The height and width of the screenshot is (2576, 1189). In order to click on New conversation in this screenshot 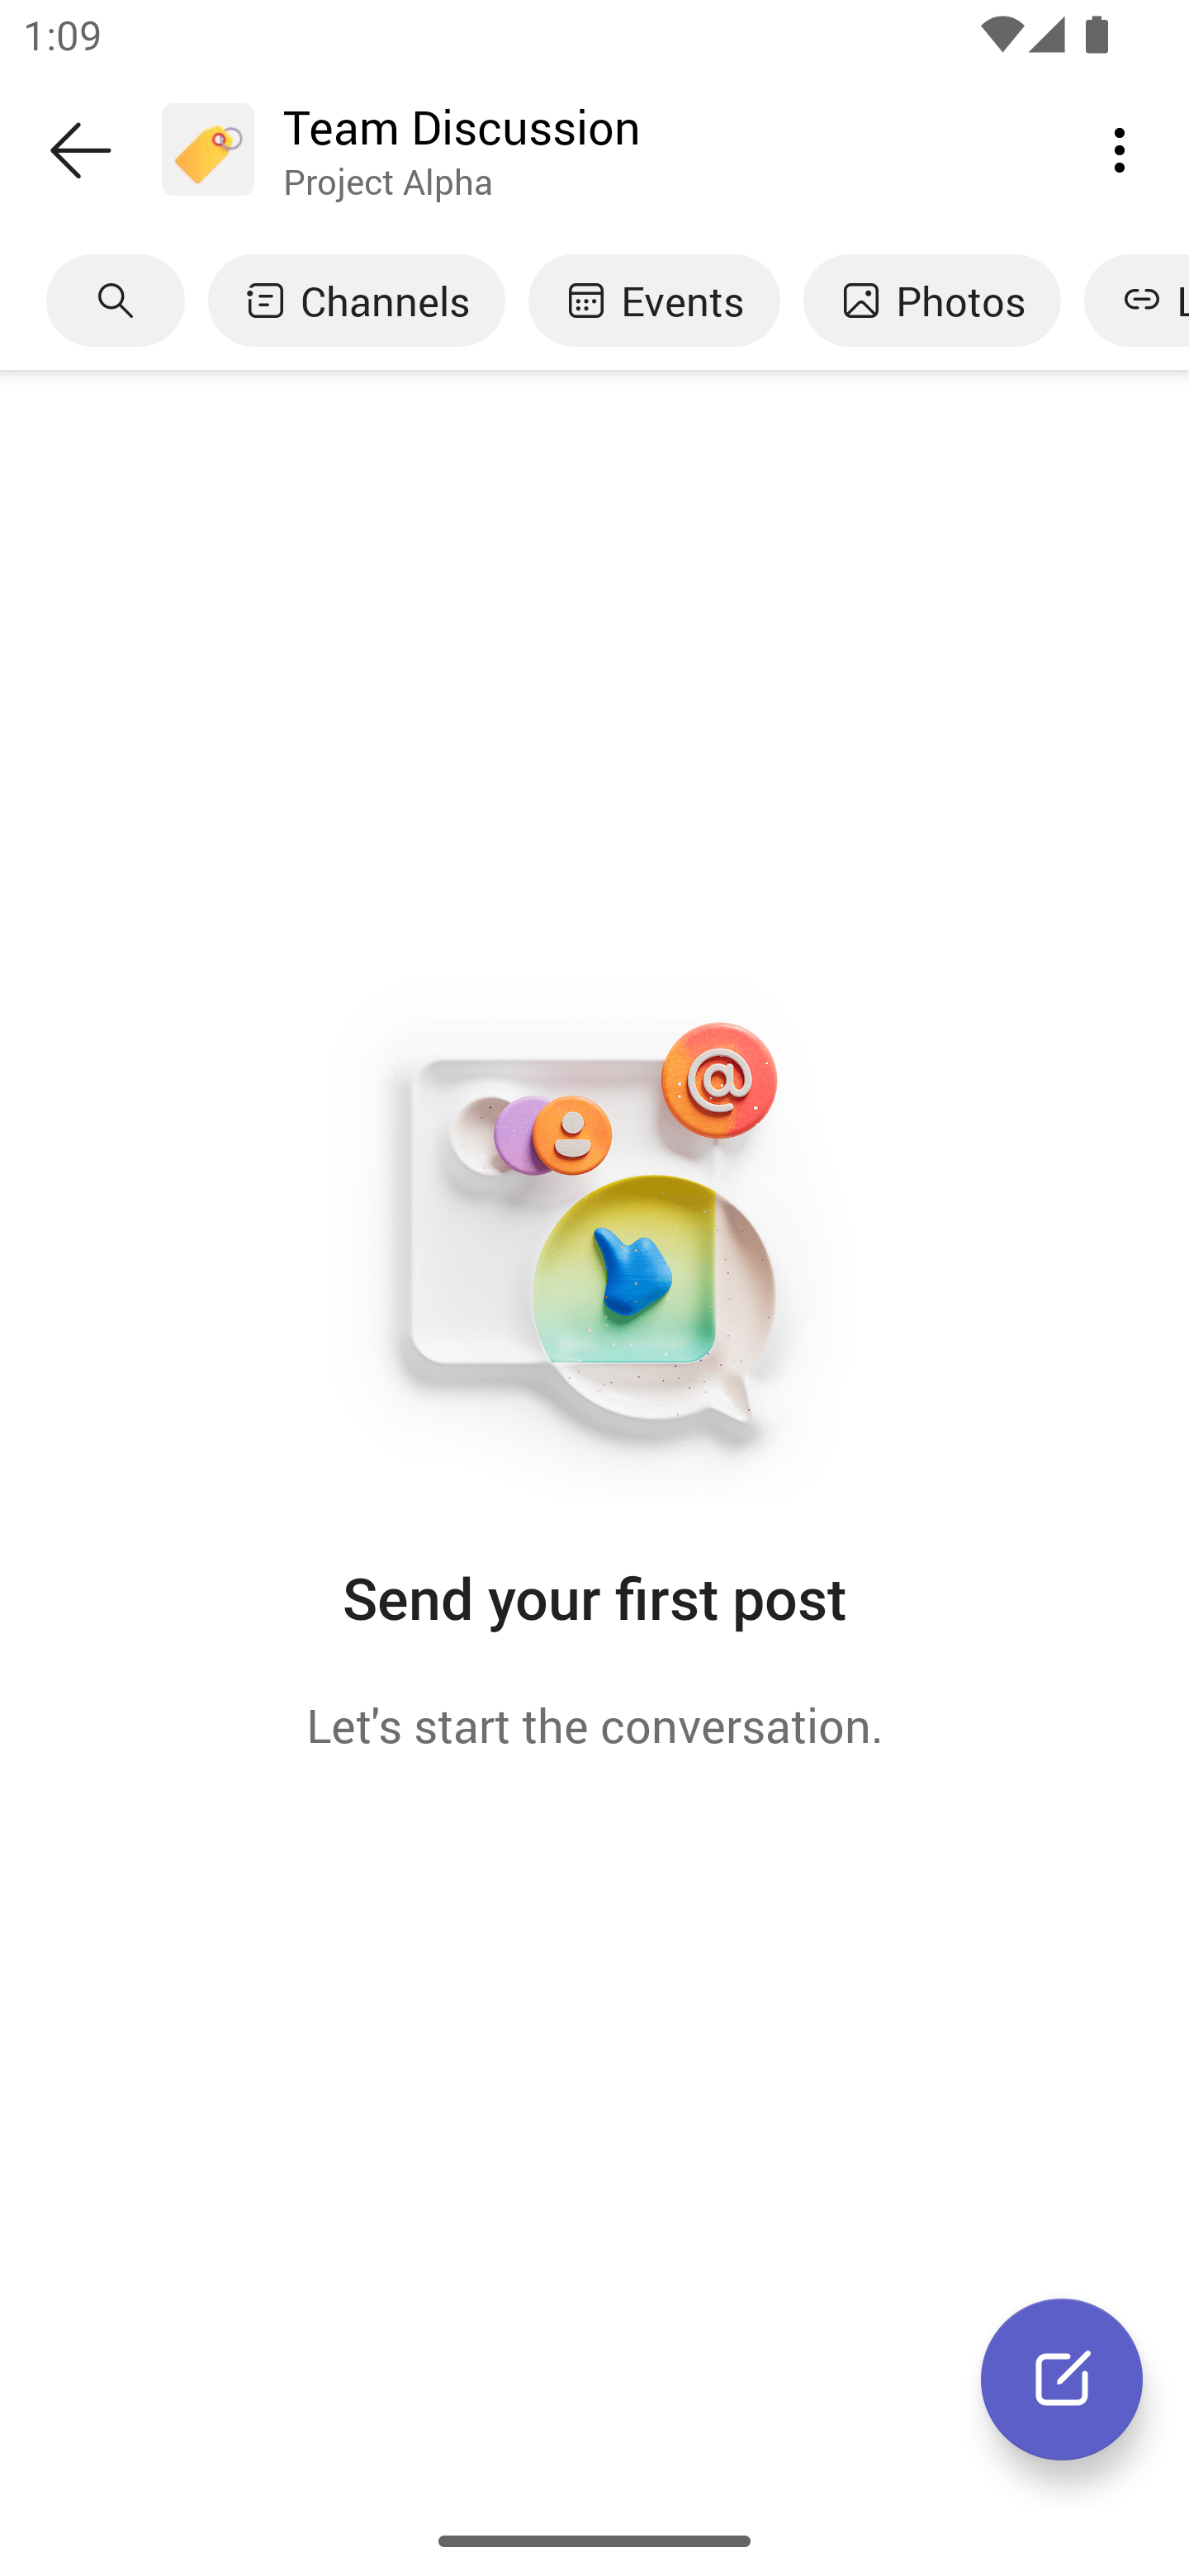, I will do `click(1062, 2379)`.